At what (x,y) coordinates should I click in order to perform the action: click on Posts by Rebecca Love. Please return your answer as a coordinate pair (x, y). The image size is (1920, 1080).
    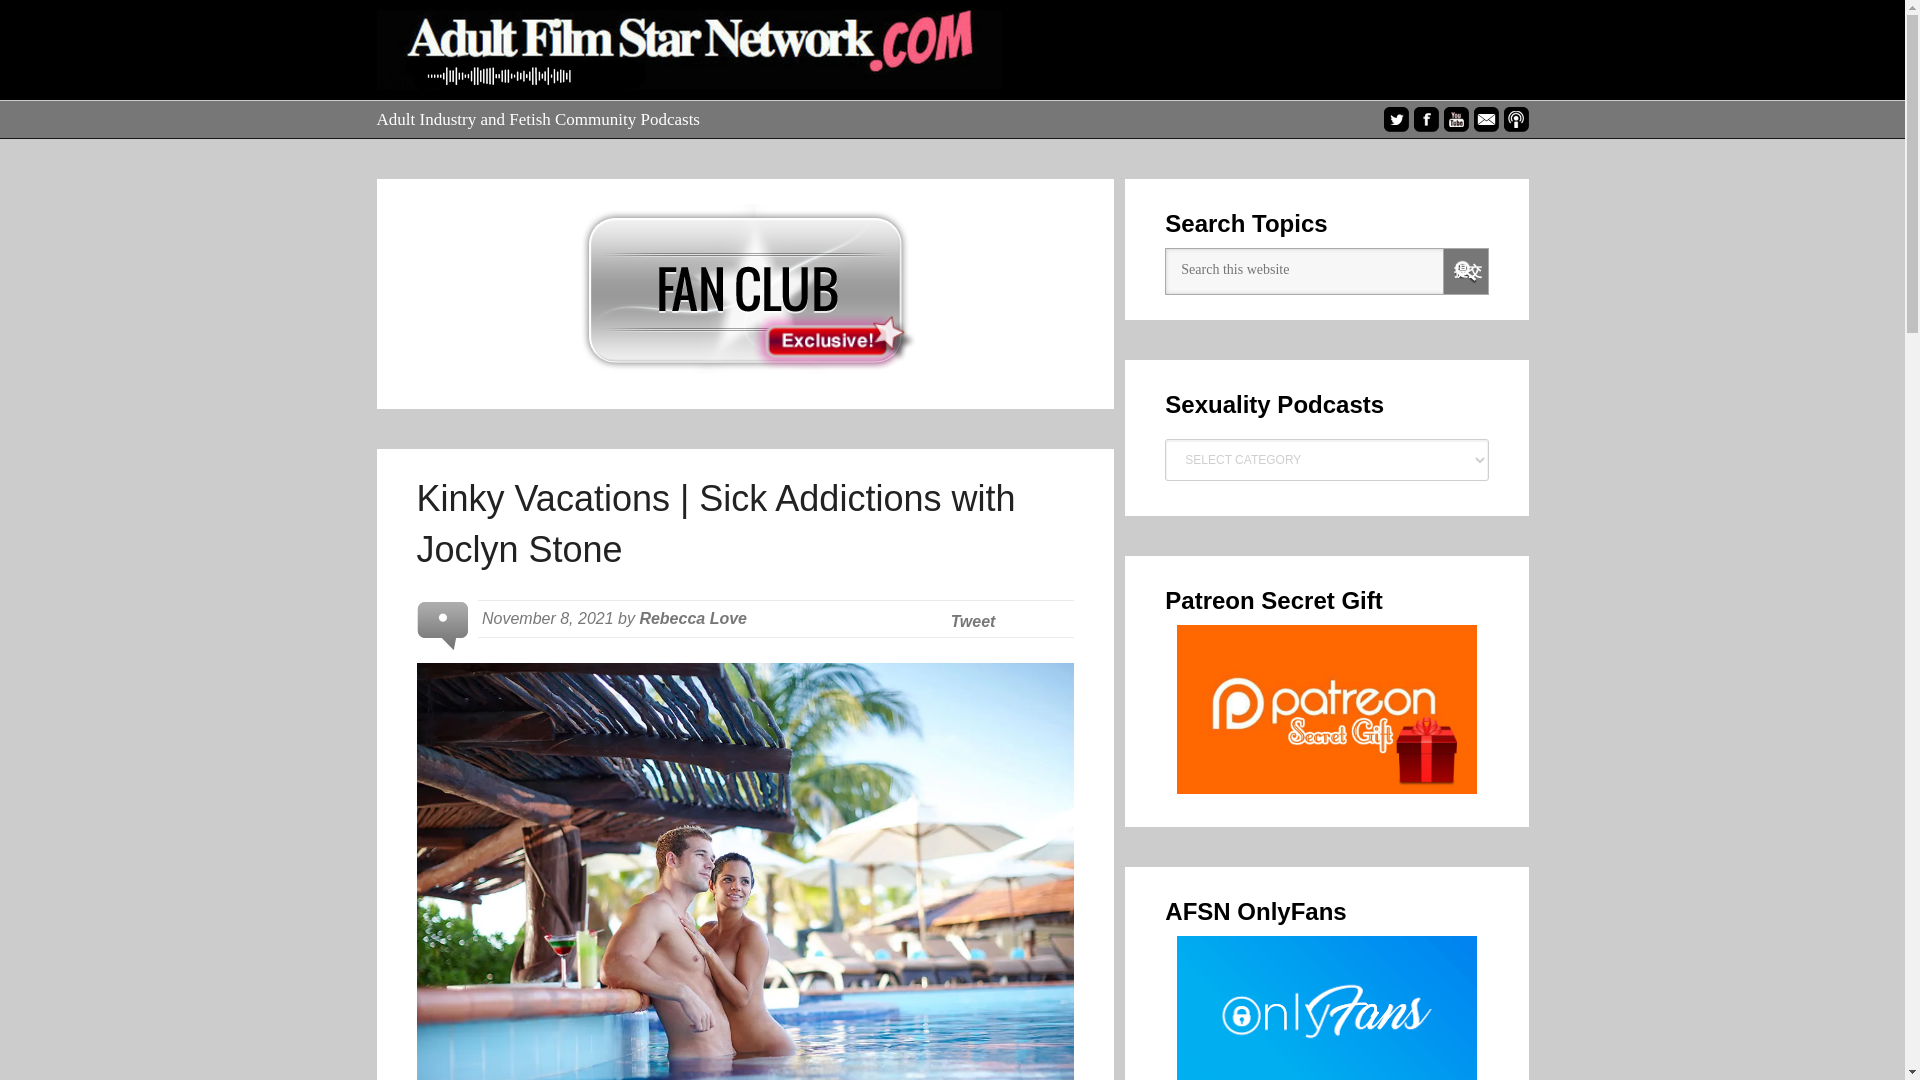
    Looking at the image, I should click on (692, 618).